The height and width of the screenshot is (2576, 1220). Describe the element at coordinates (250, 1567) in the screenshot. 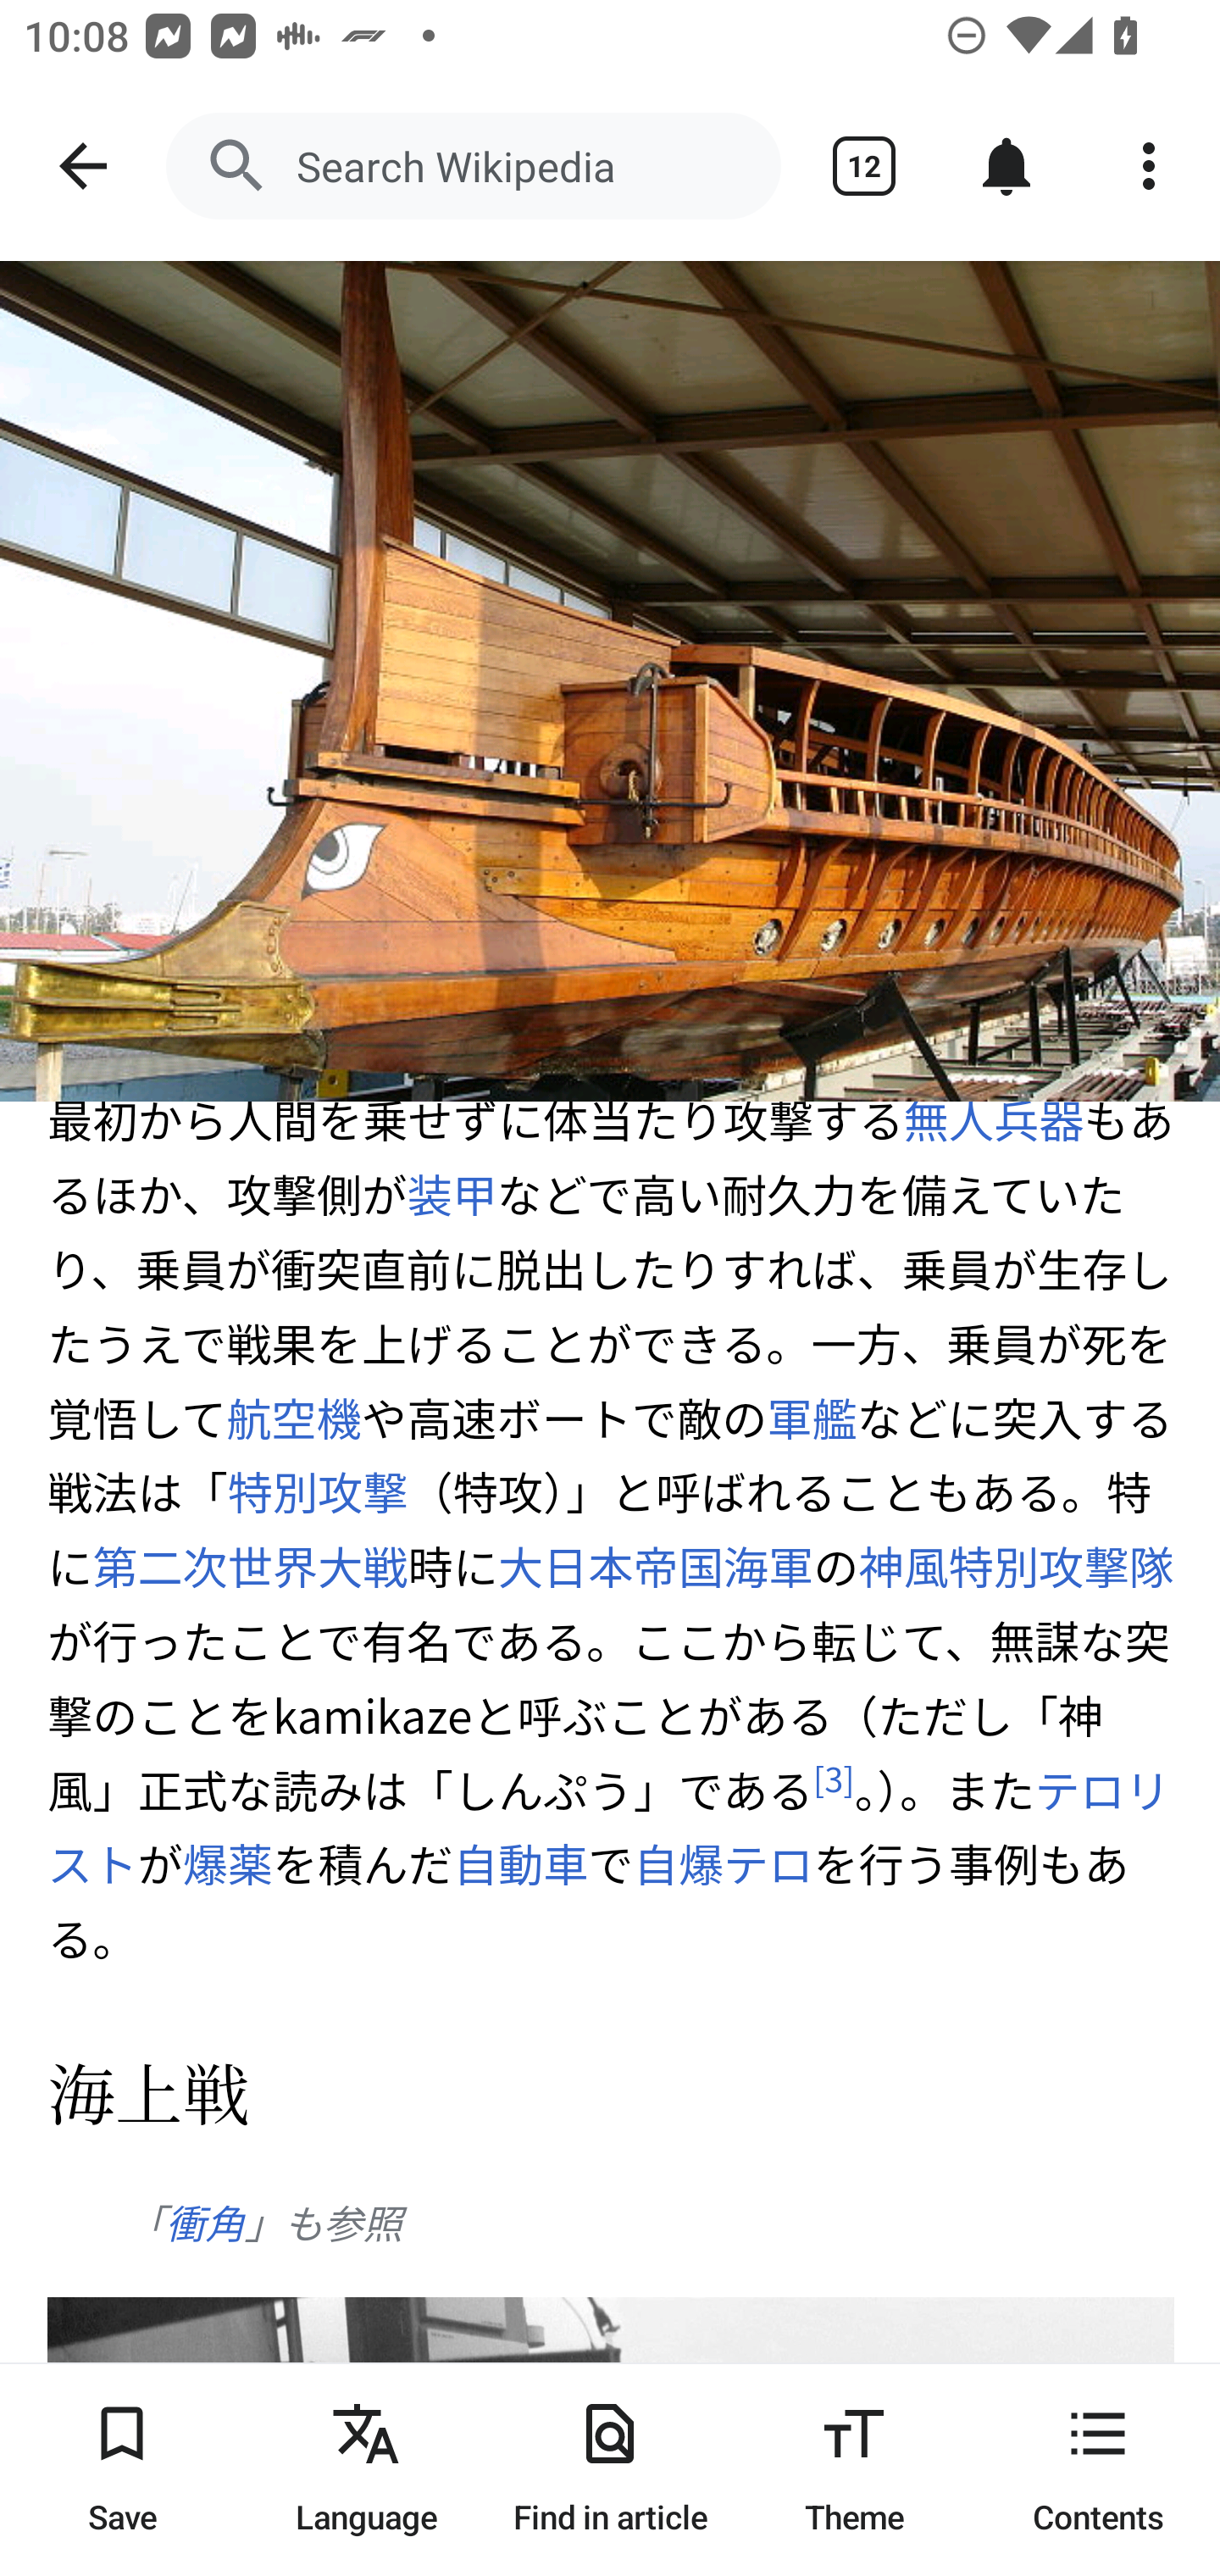

I see `第二次世界大戦` at that location.